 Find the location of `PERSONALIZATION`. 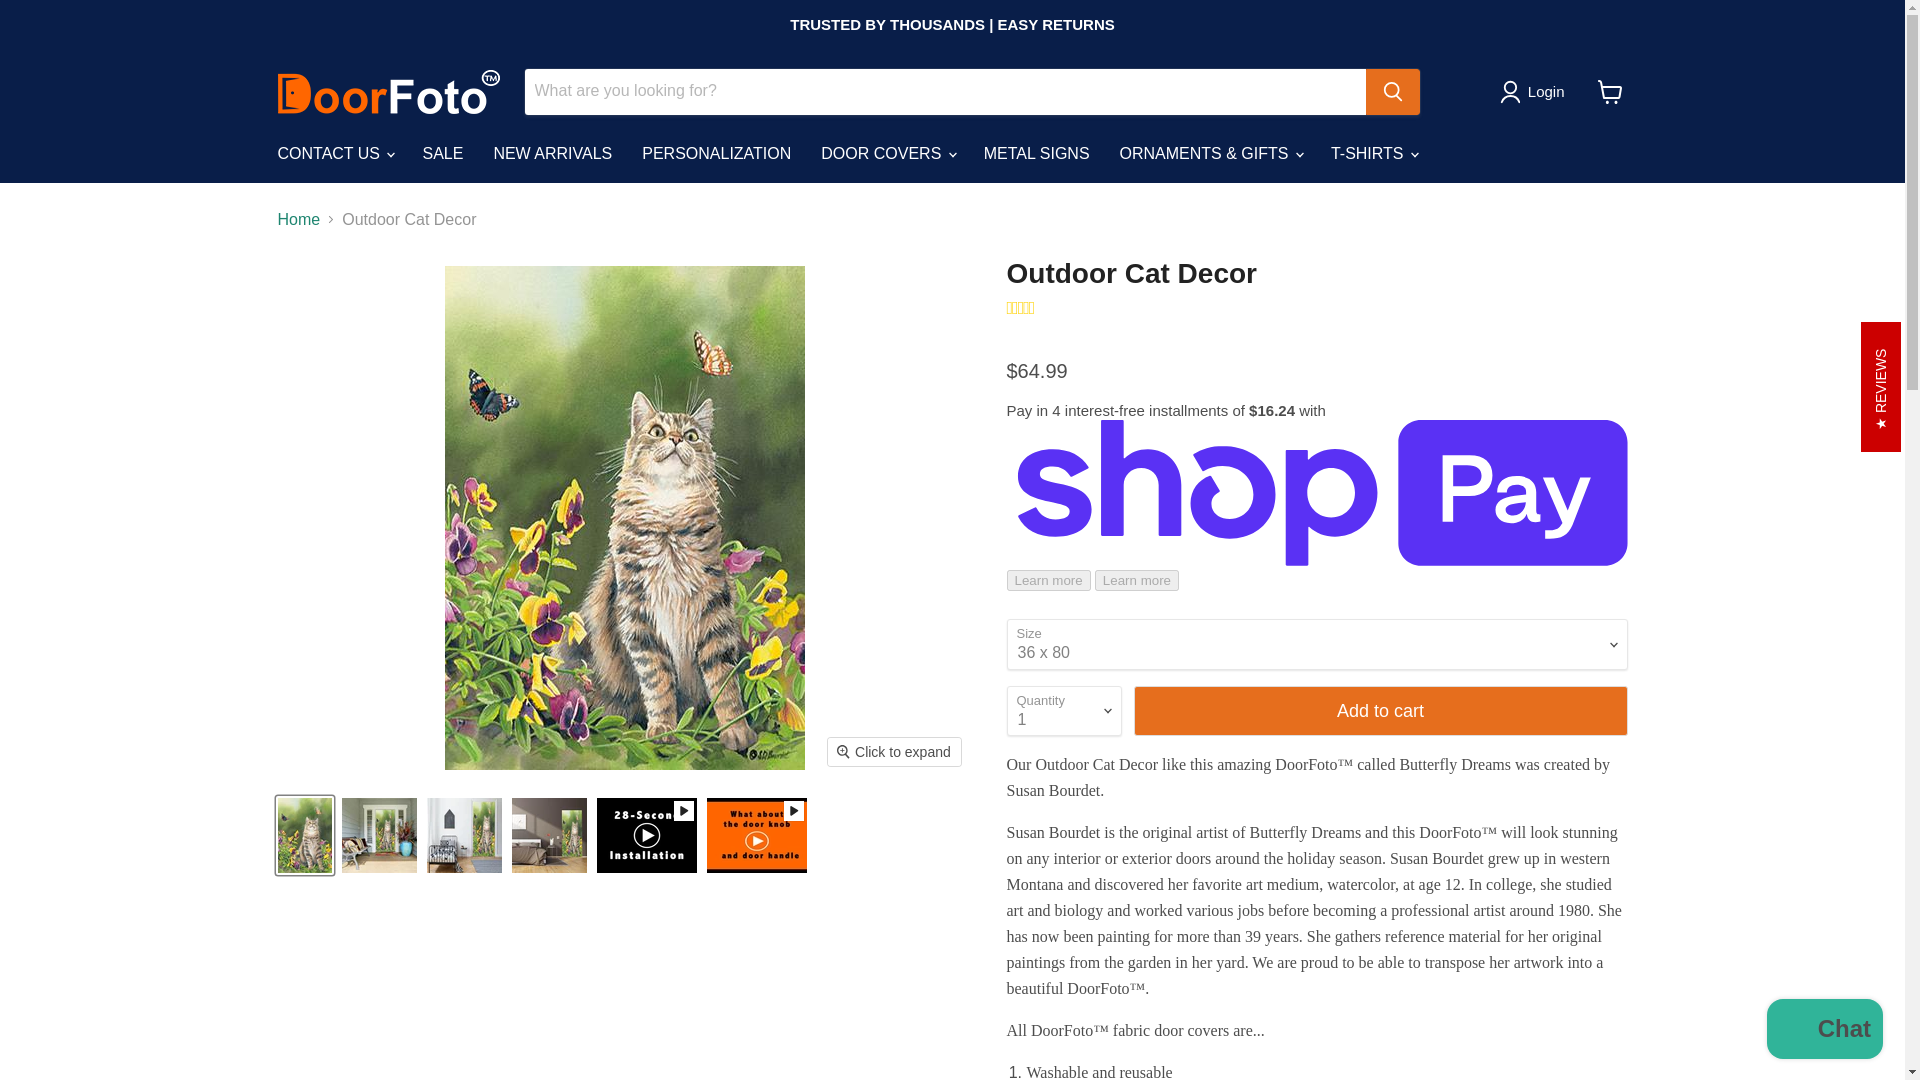

PERSONALIZATION is located at coordinates (716, 152).